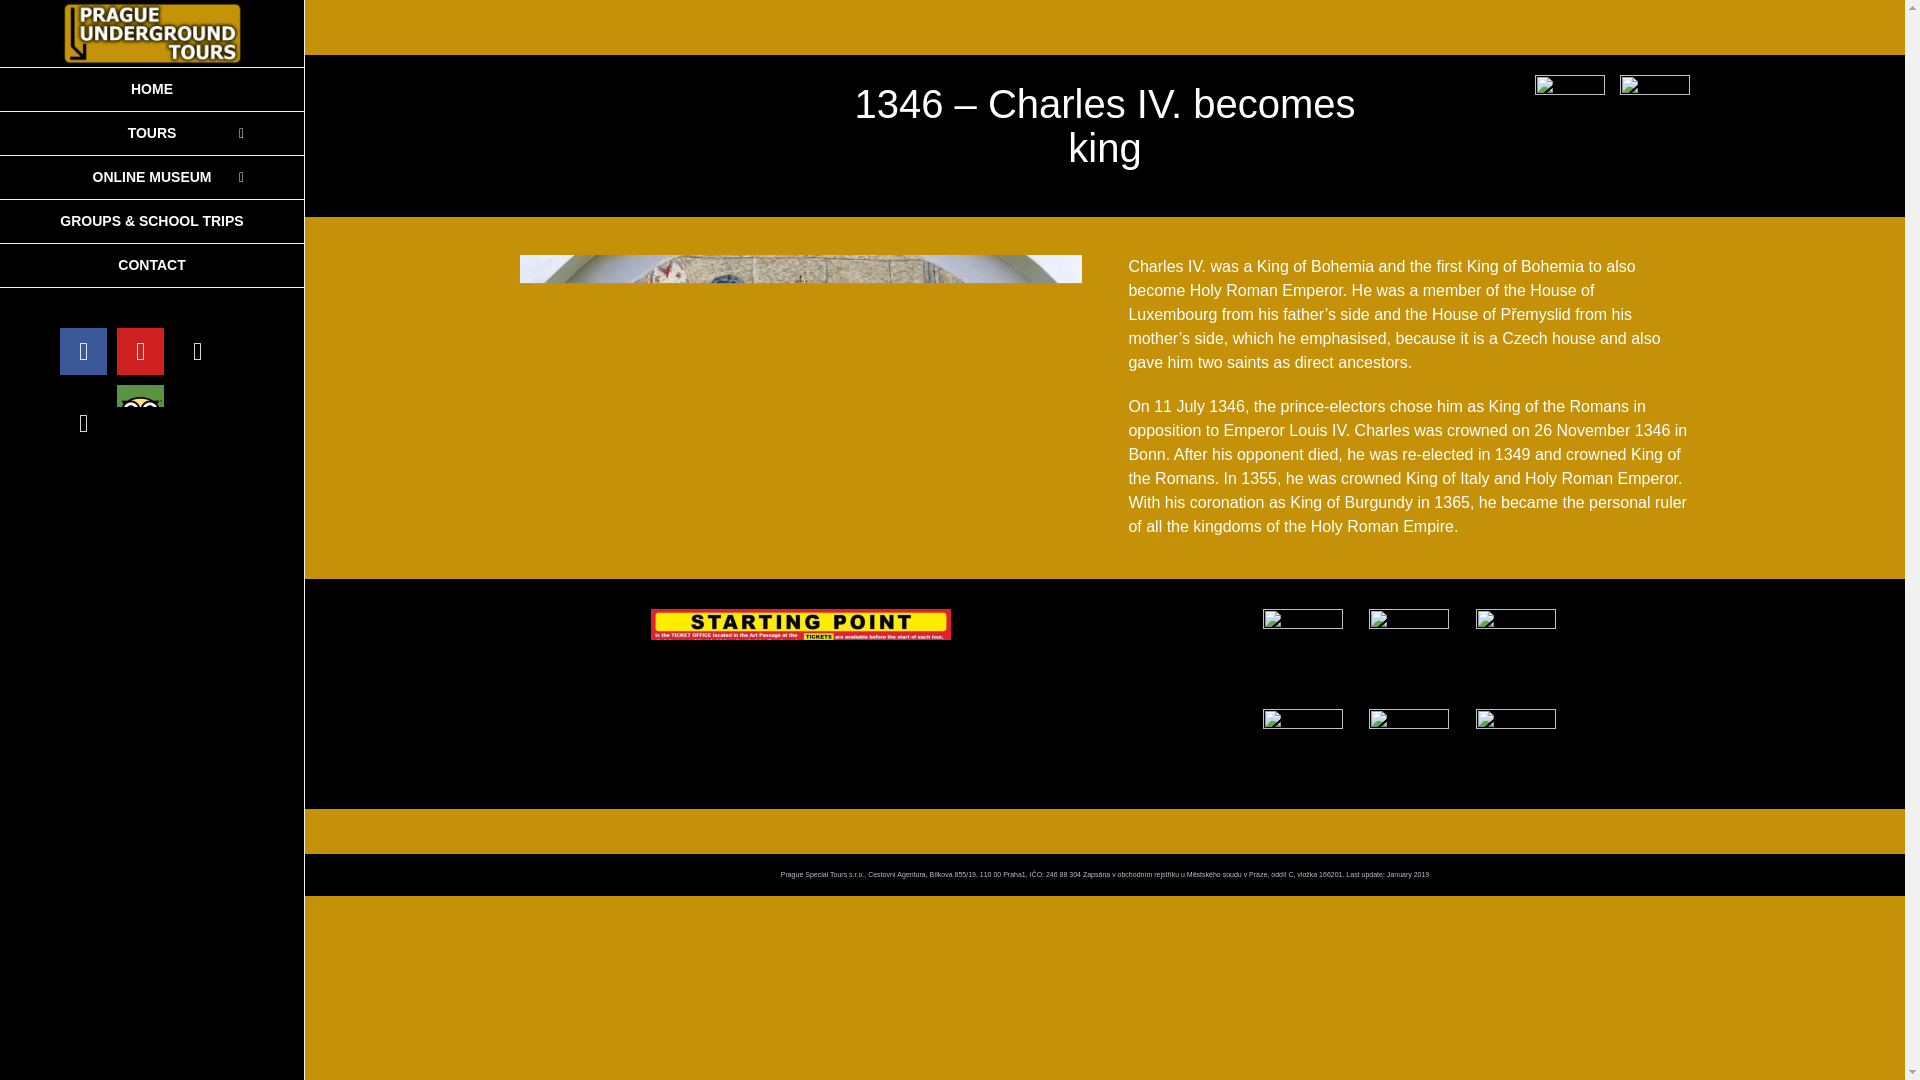 The width and height of the screenshot is (1920, 1080). What do you see at coordinates (140, 408) in the screenshot?
I see `Trip Advisor` at bounding box center [140, 408].